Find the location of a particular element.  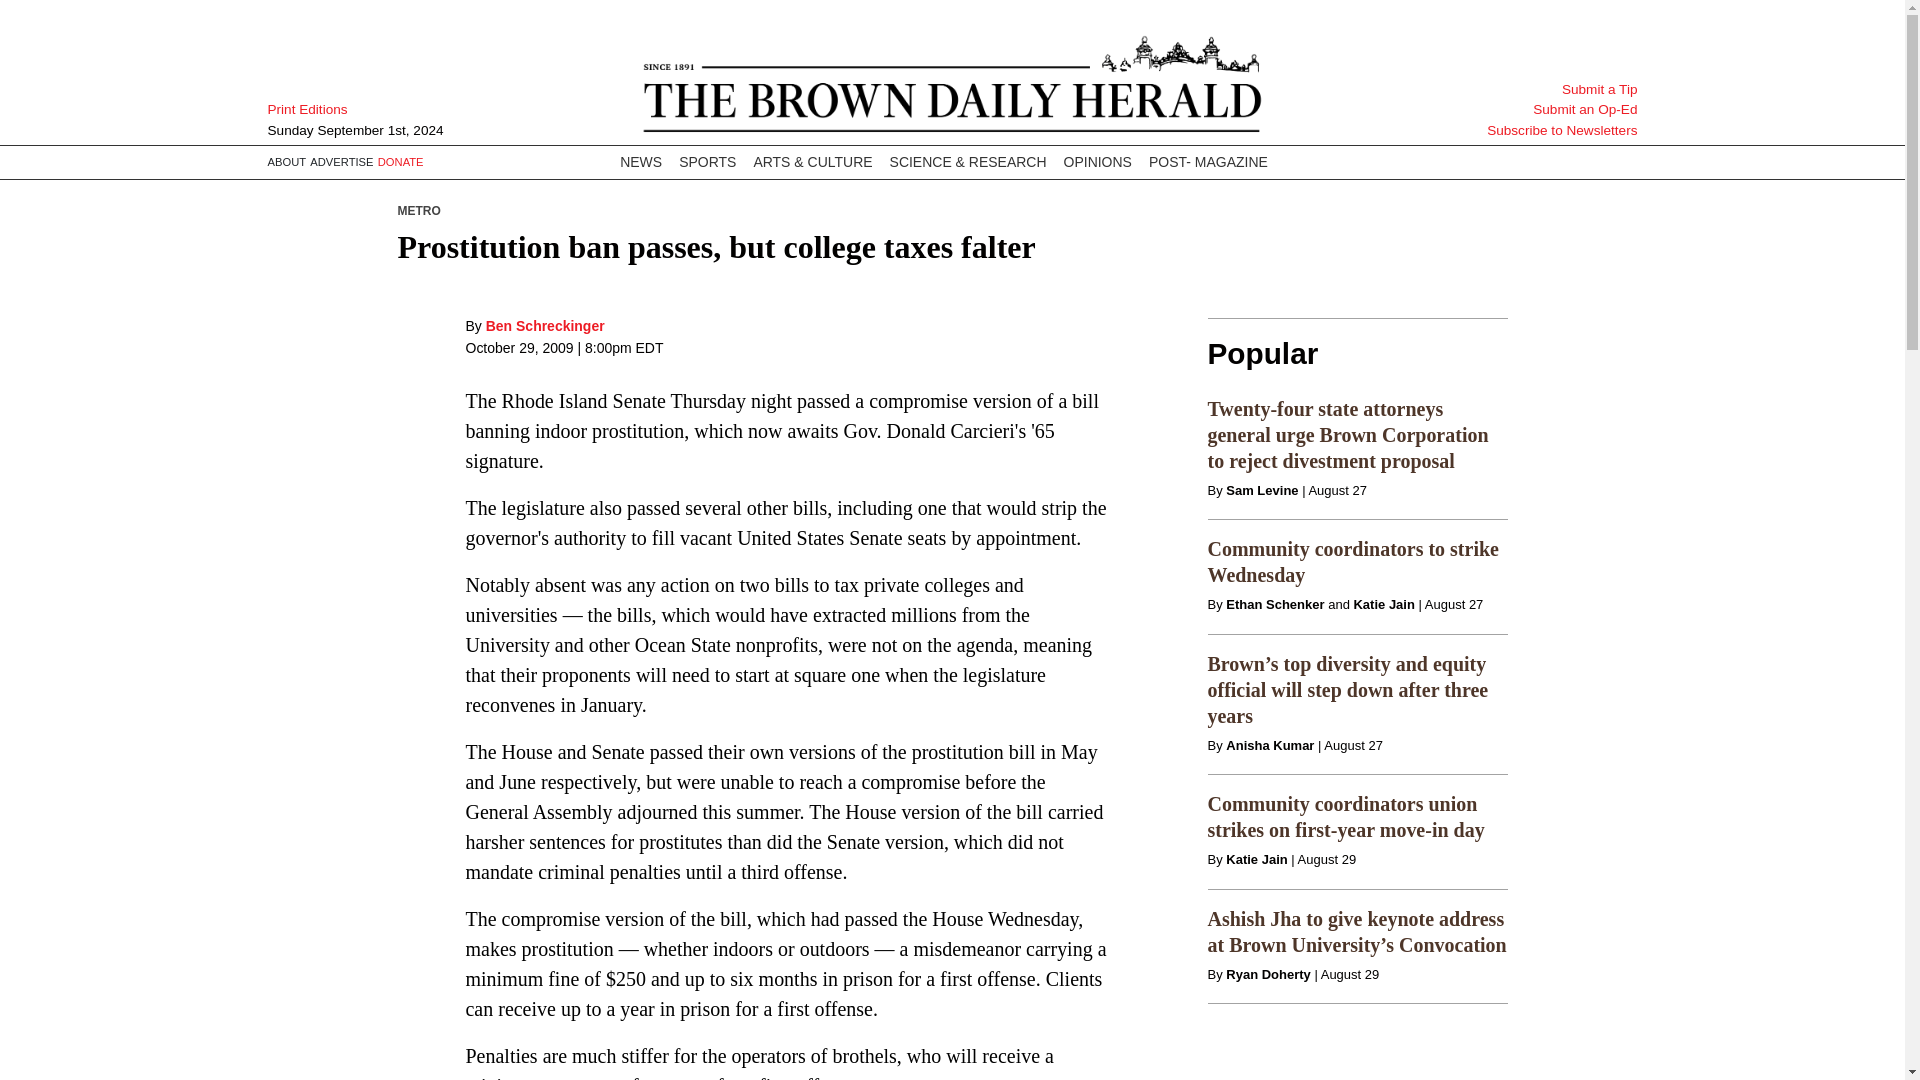

SPORTS is located at coordinates (707, 162).